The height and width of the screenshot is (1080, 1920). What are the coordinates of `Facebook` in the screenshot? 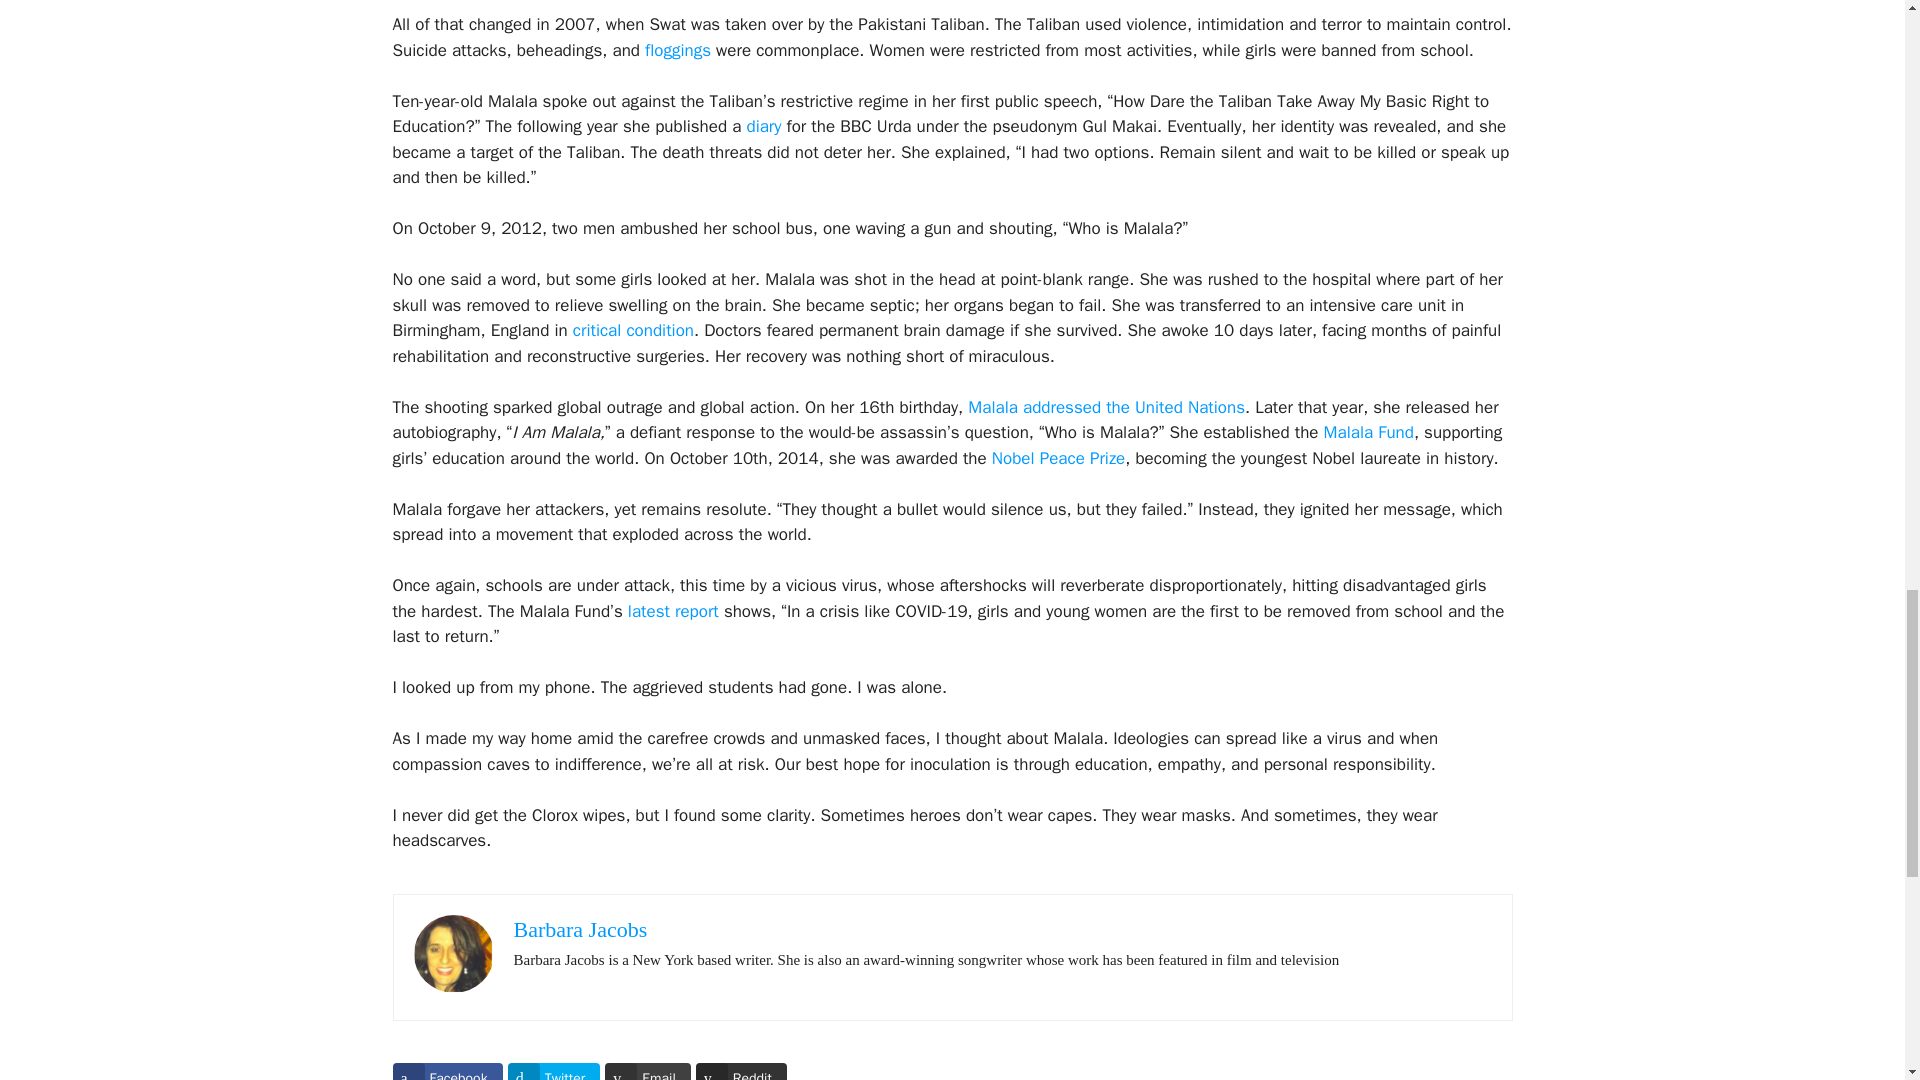 It's located at (446, 1071).